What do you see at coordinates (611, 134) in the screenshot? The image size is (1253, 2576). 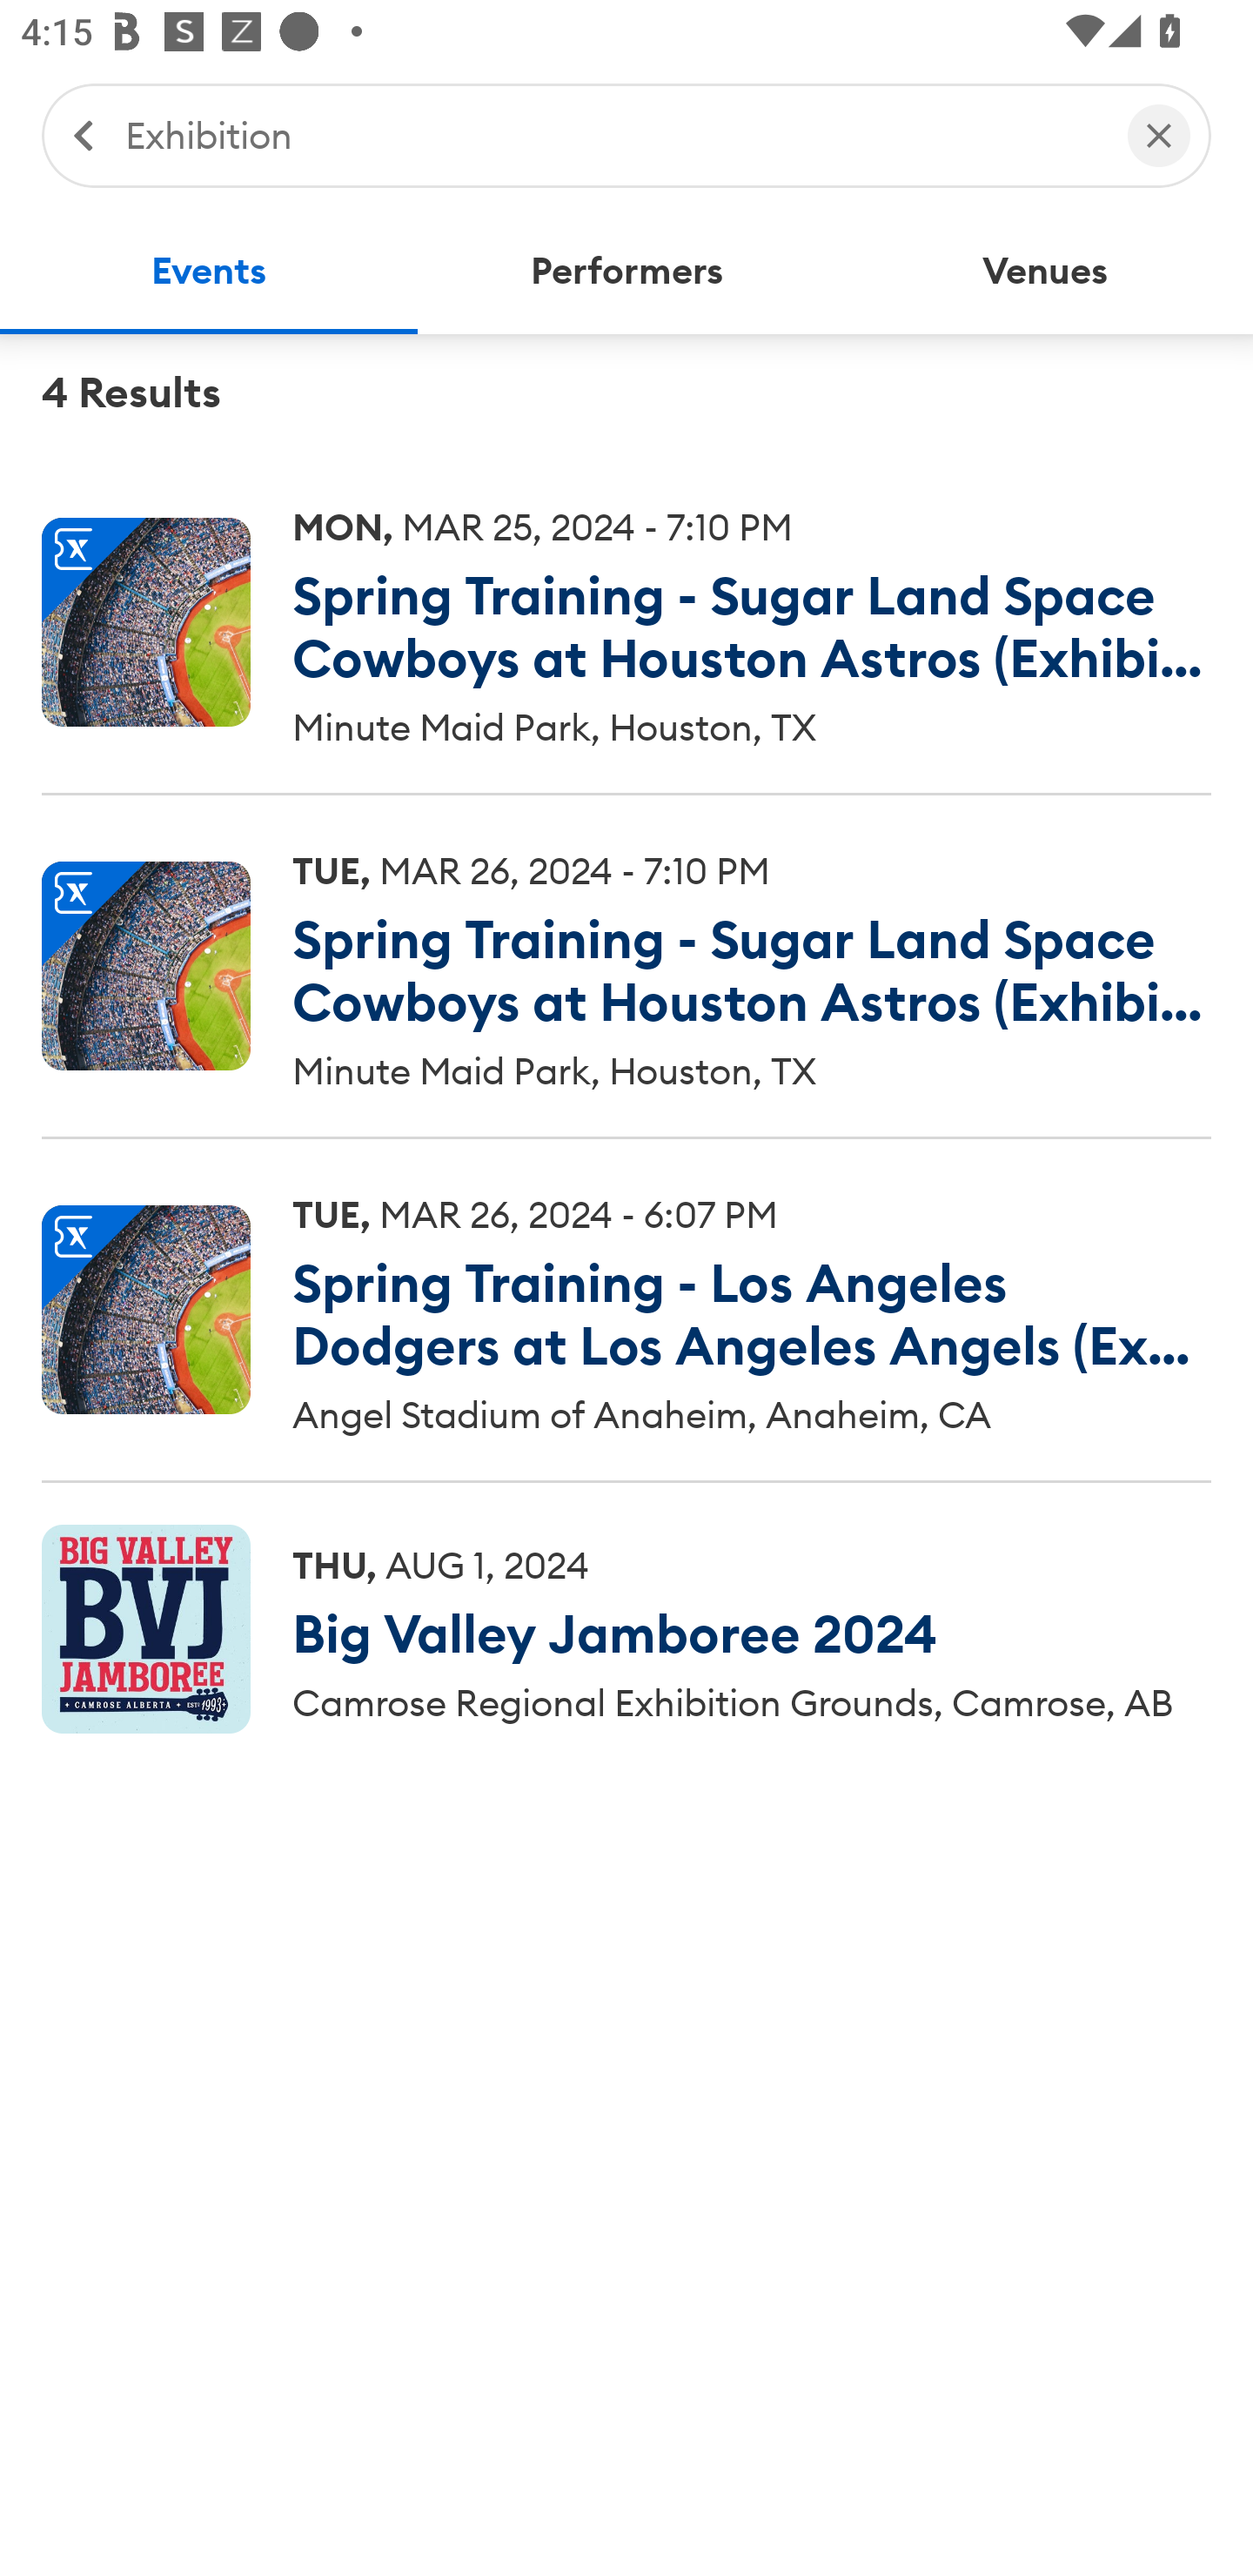 I see `Exhibition` at bounding box center [611, 134].